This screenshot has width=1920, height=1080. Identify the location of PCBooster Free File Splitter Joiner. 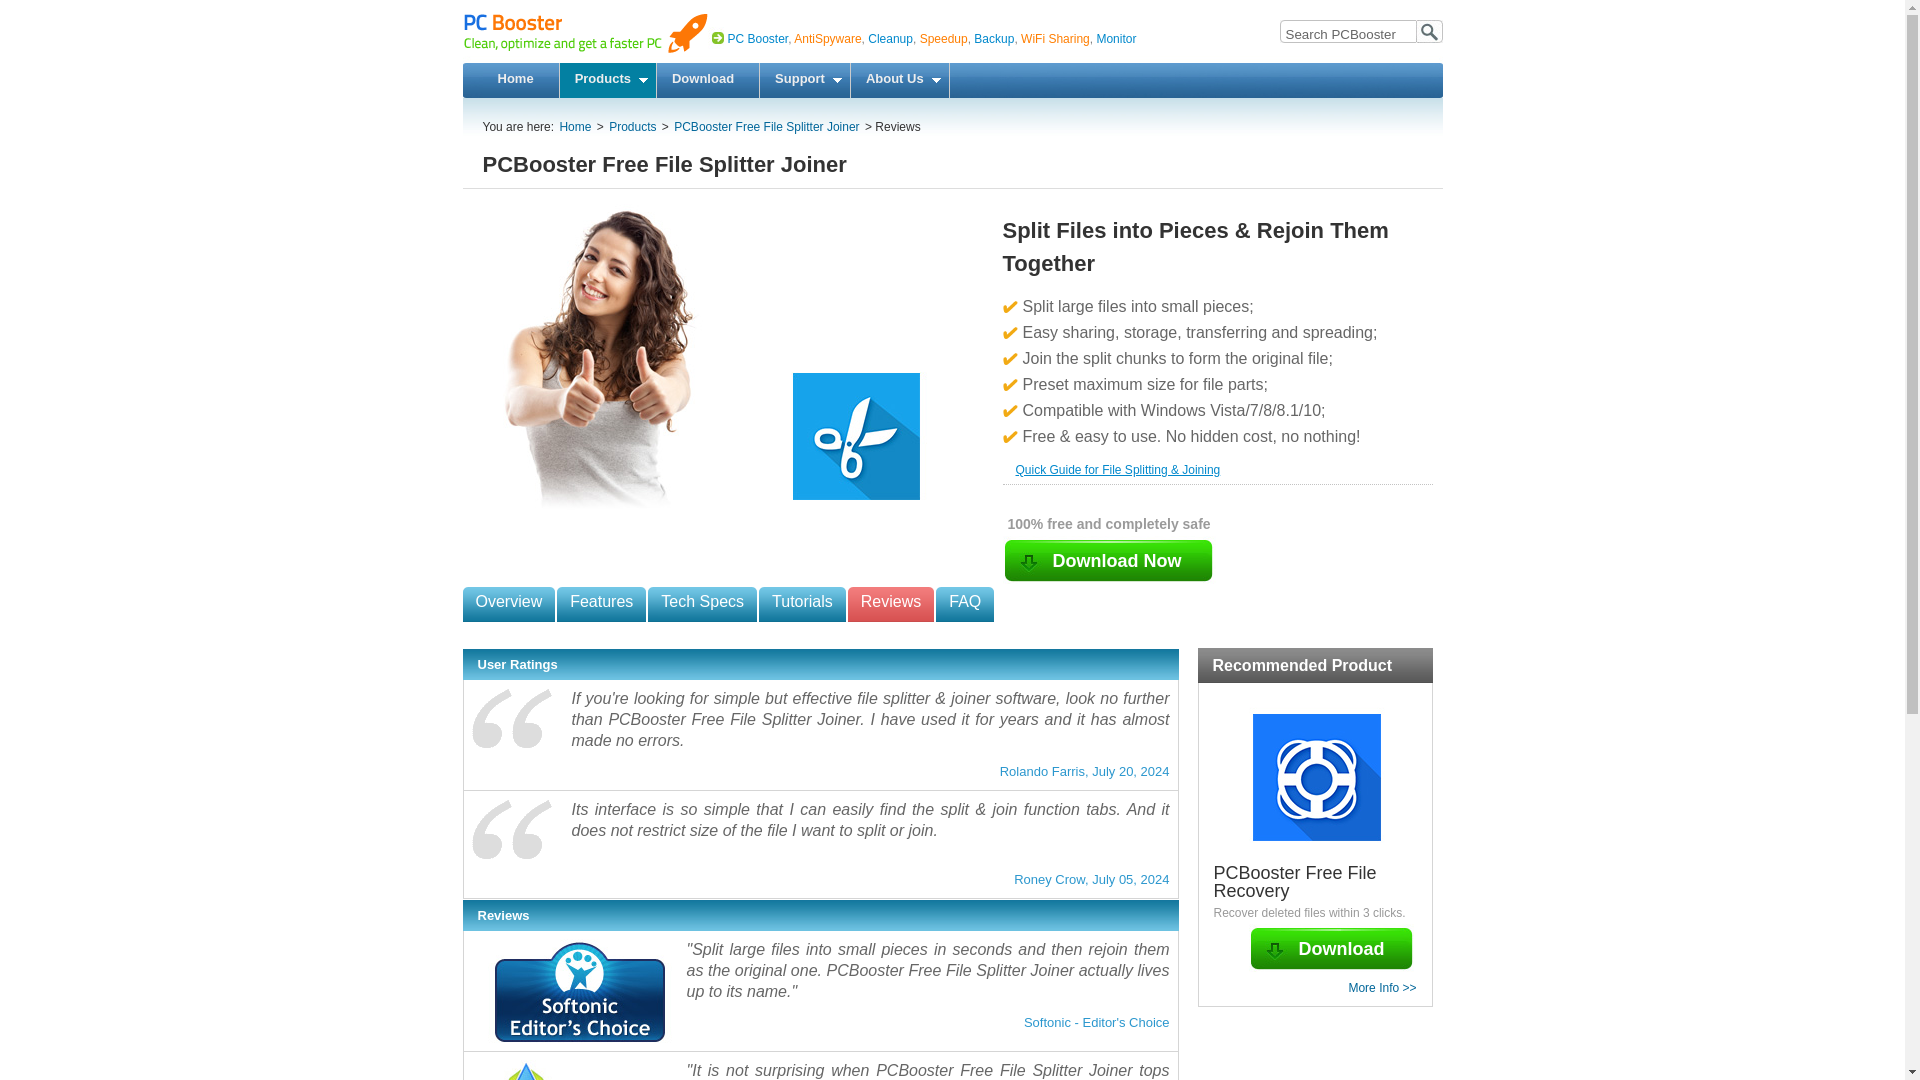
(722, 364).